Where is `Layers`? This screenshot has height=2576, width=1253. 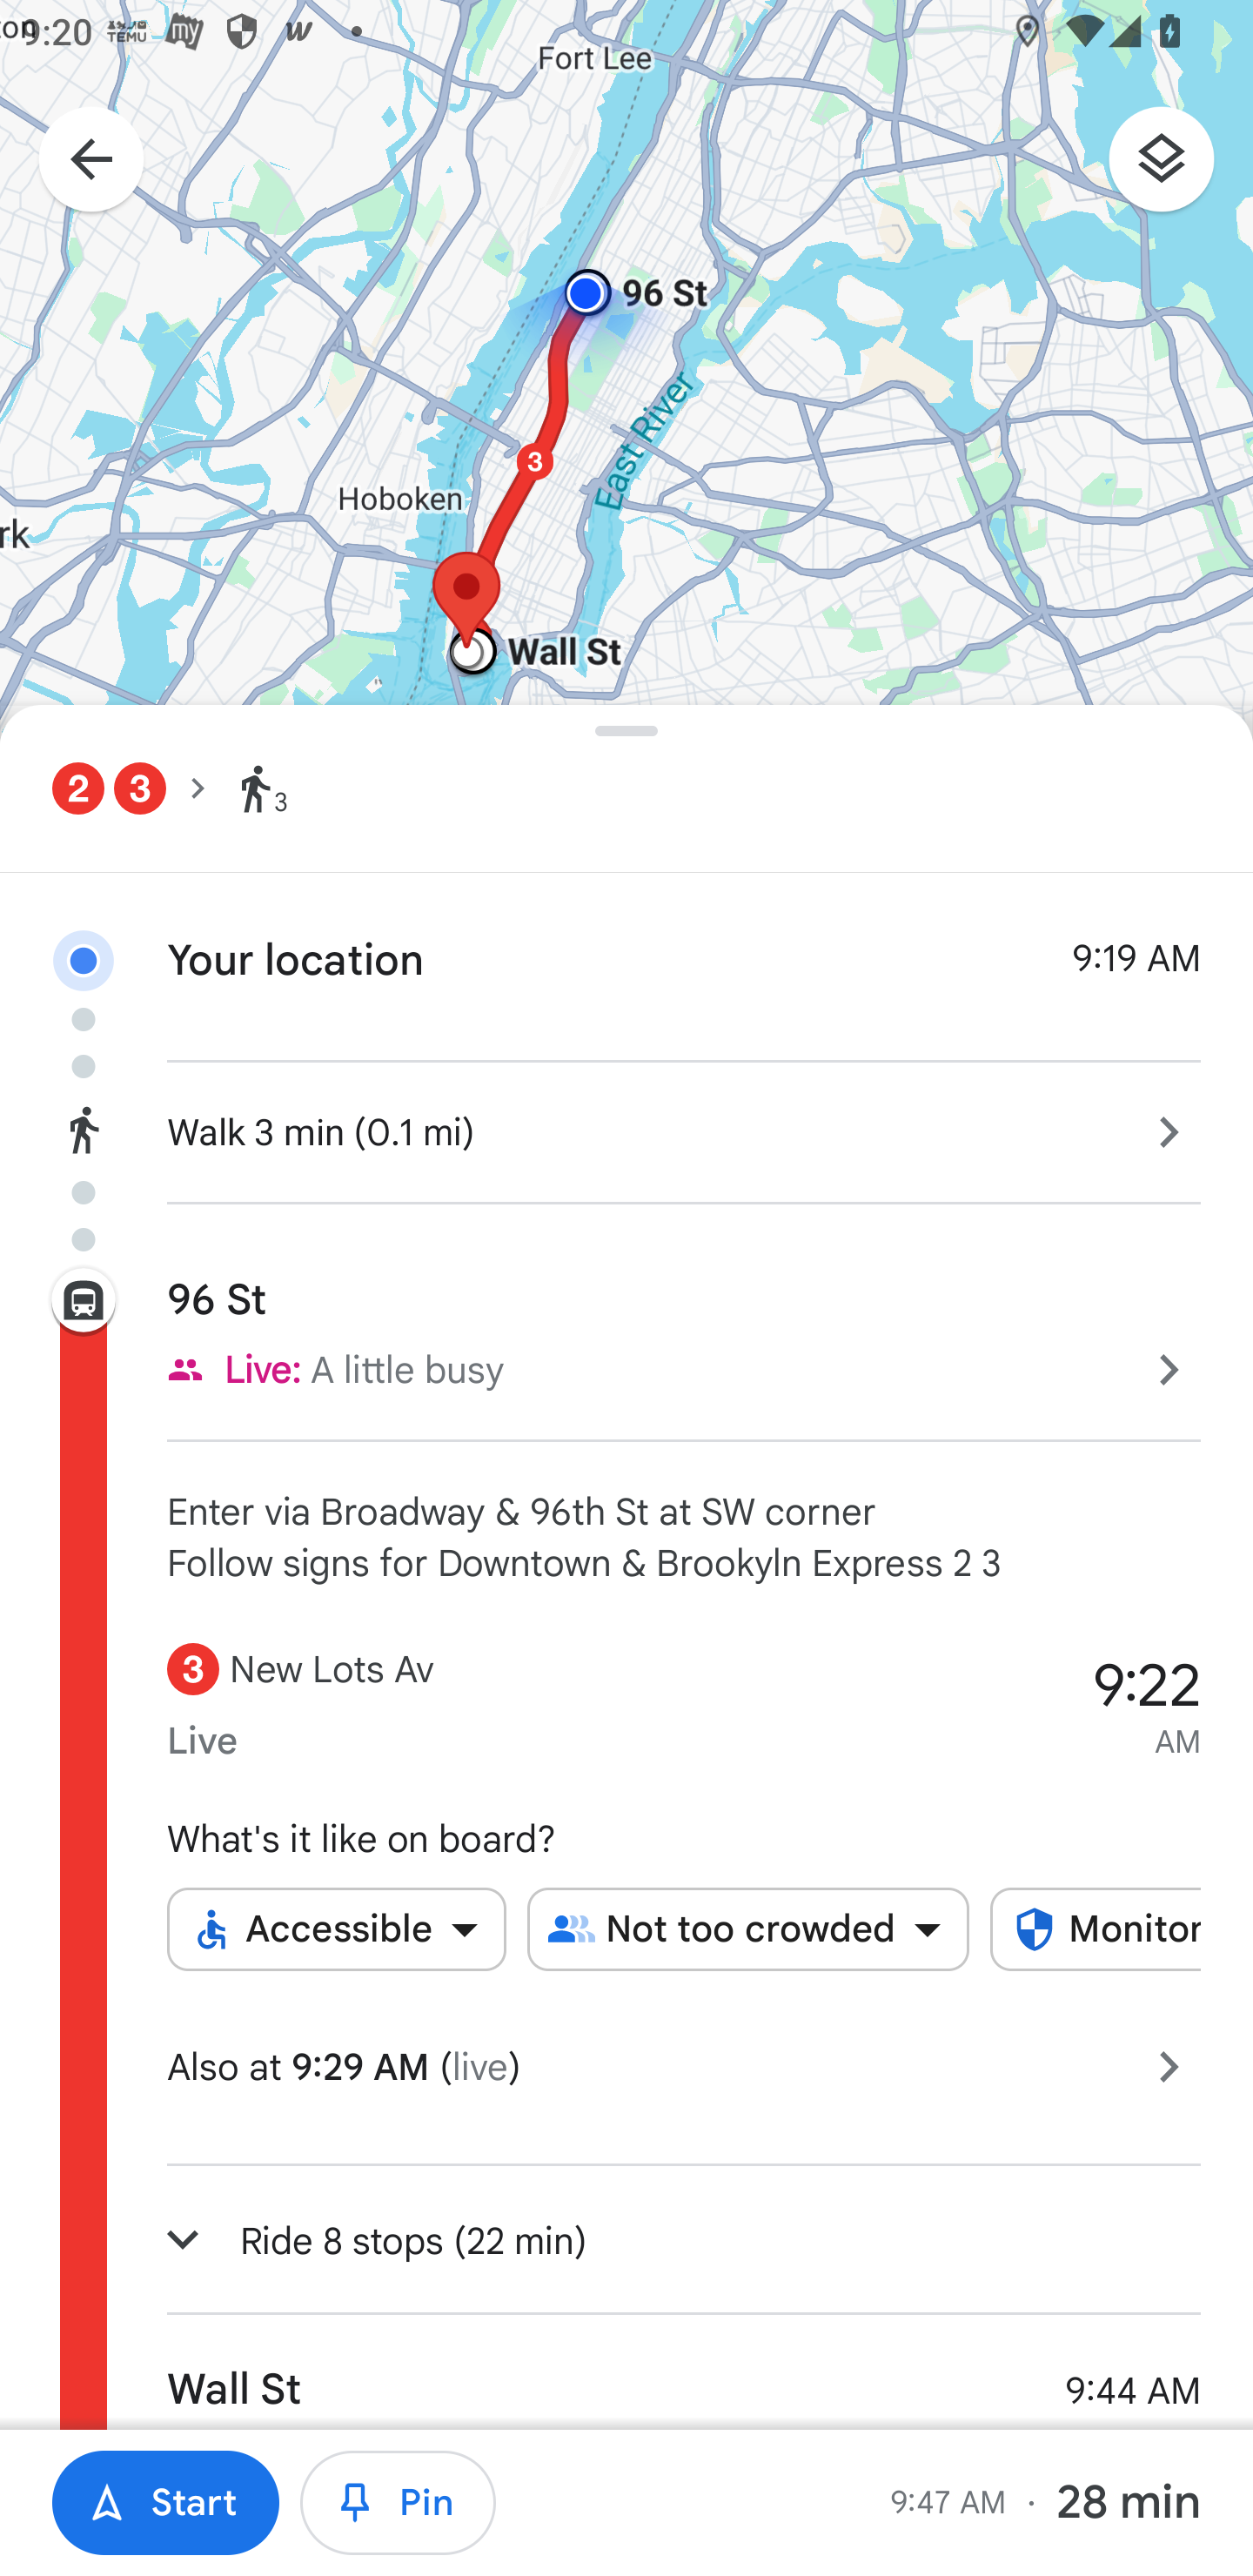
Layers is located at coordinates (1176, 170).